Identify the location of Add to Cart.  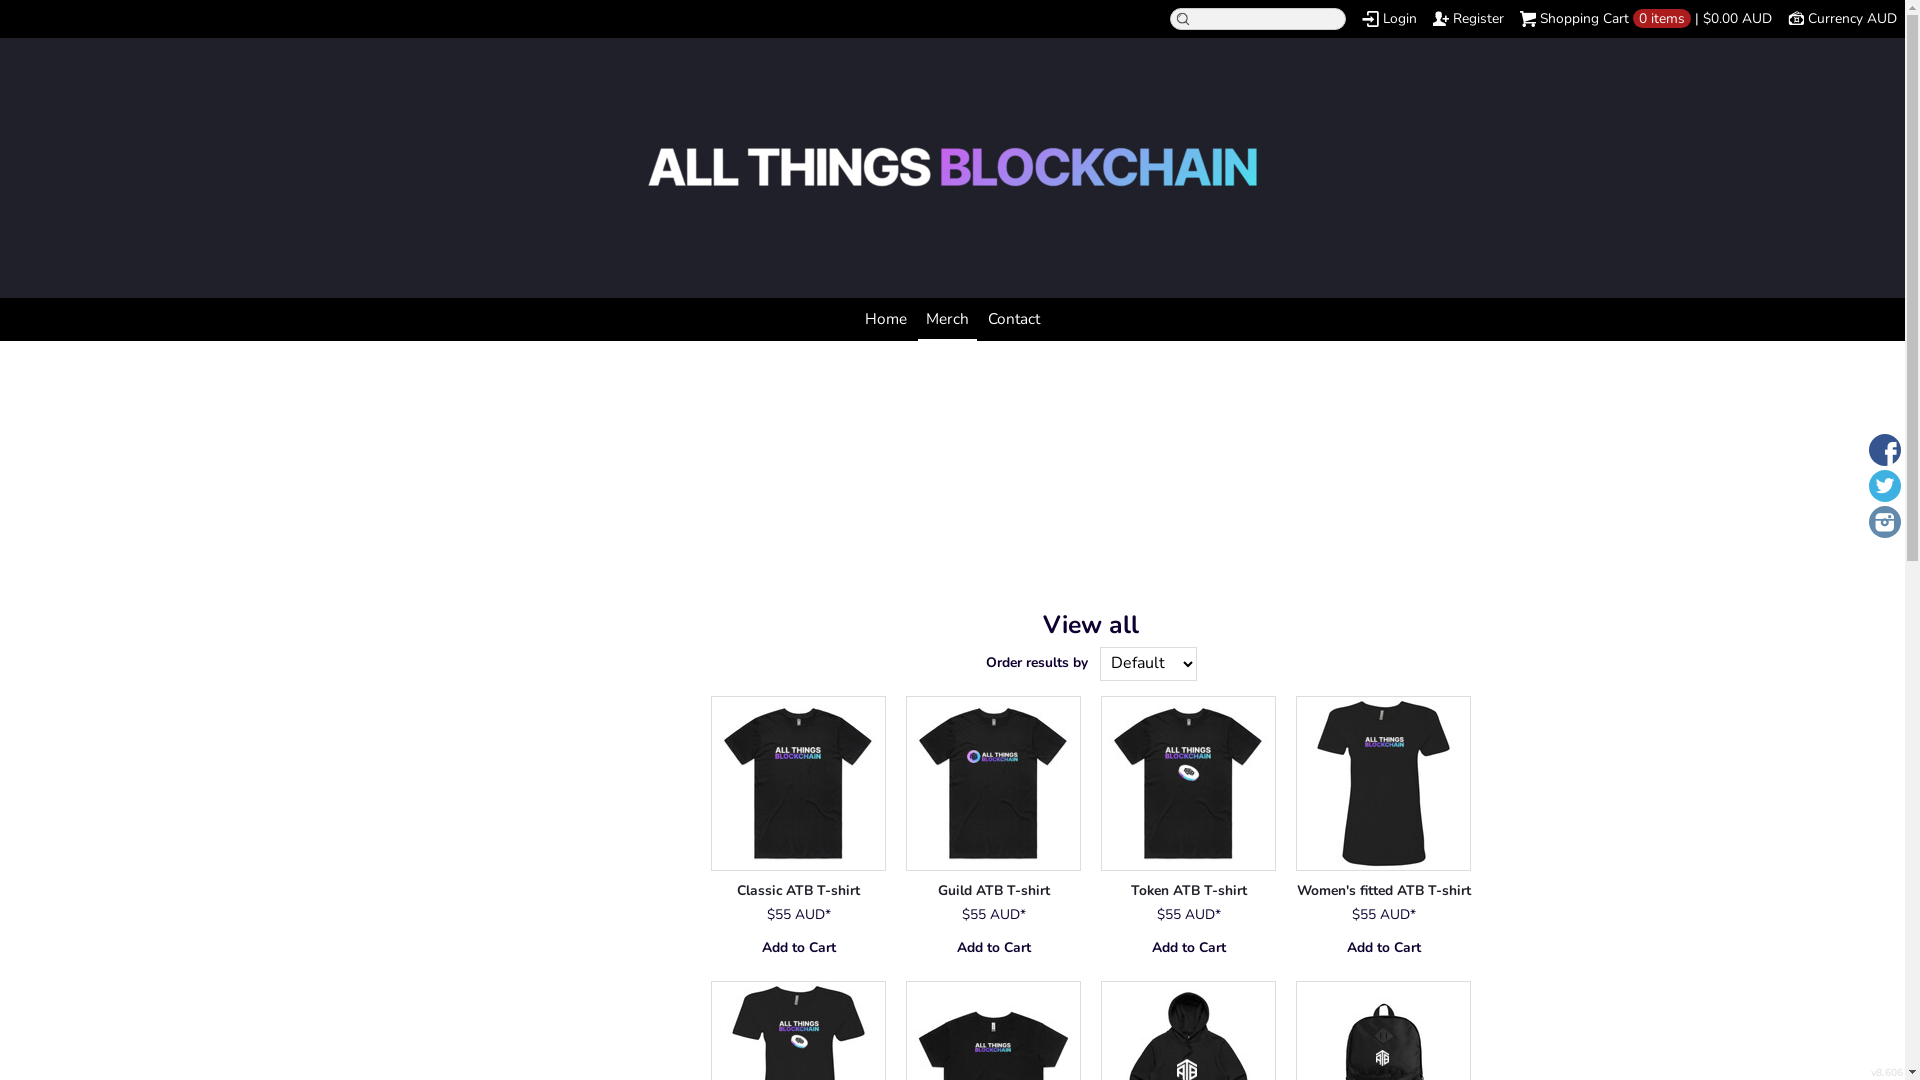
(994, 948).